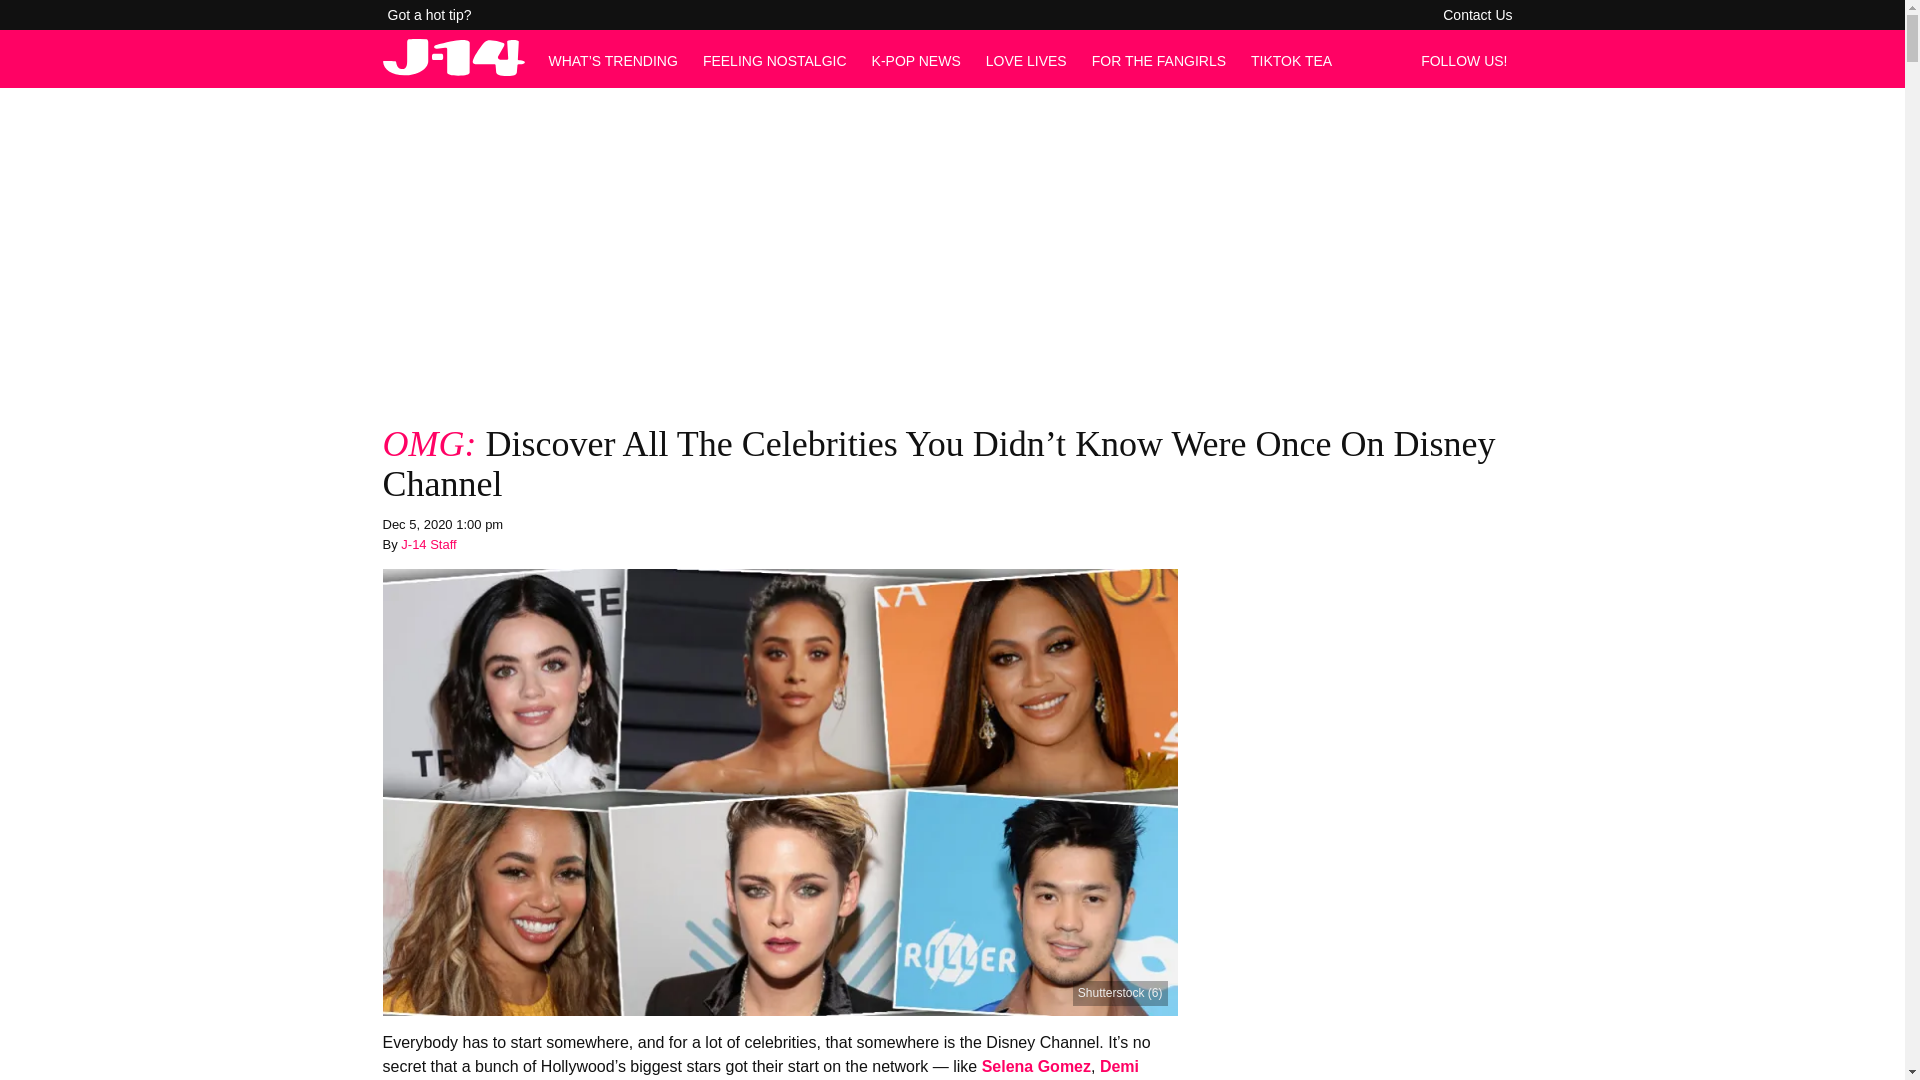  Describe the element at coordinates (760, 1069) in the screenshot. I see `Demi Lovato` at that location.